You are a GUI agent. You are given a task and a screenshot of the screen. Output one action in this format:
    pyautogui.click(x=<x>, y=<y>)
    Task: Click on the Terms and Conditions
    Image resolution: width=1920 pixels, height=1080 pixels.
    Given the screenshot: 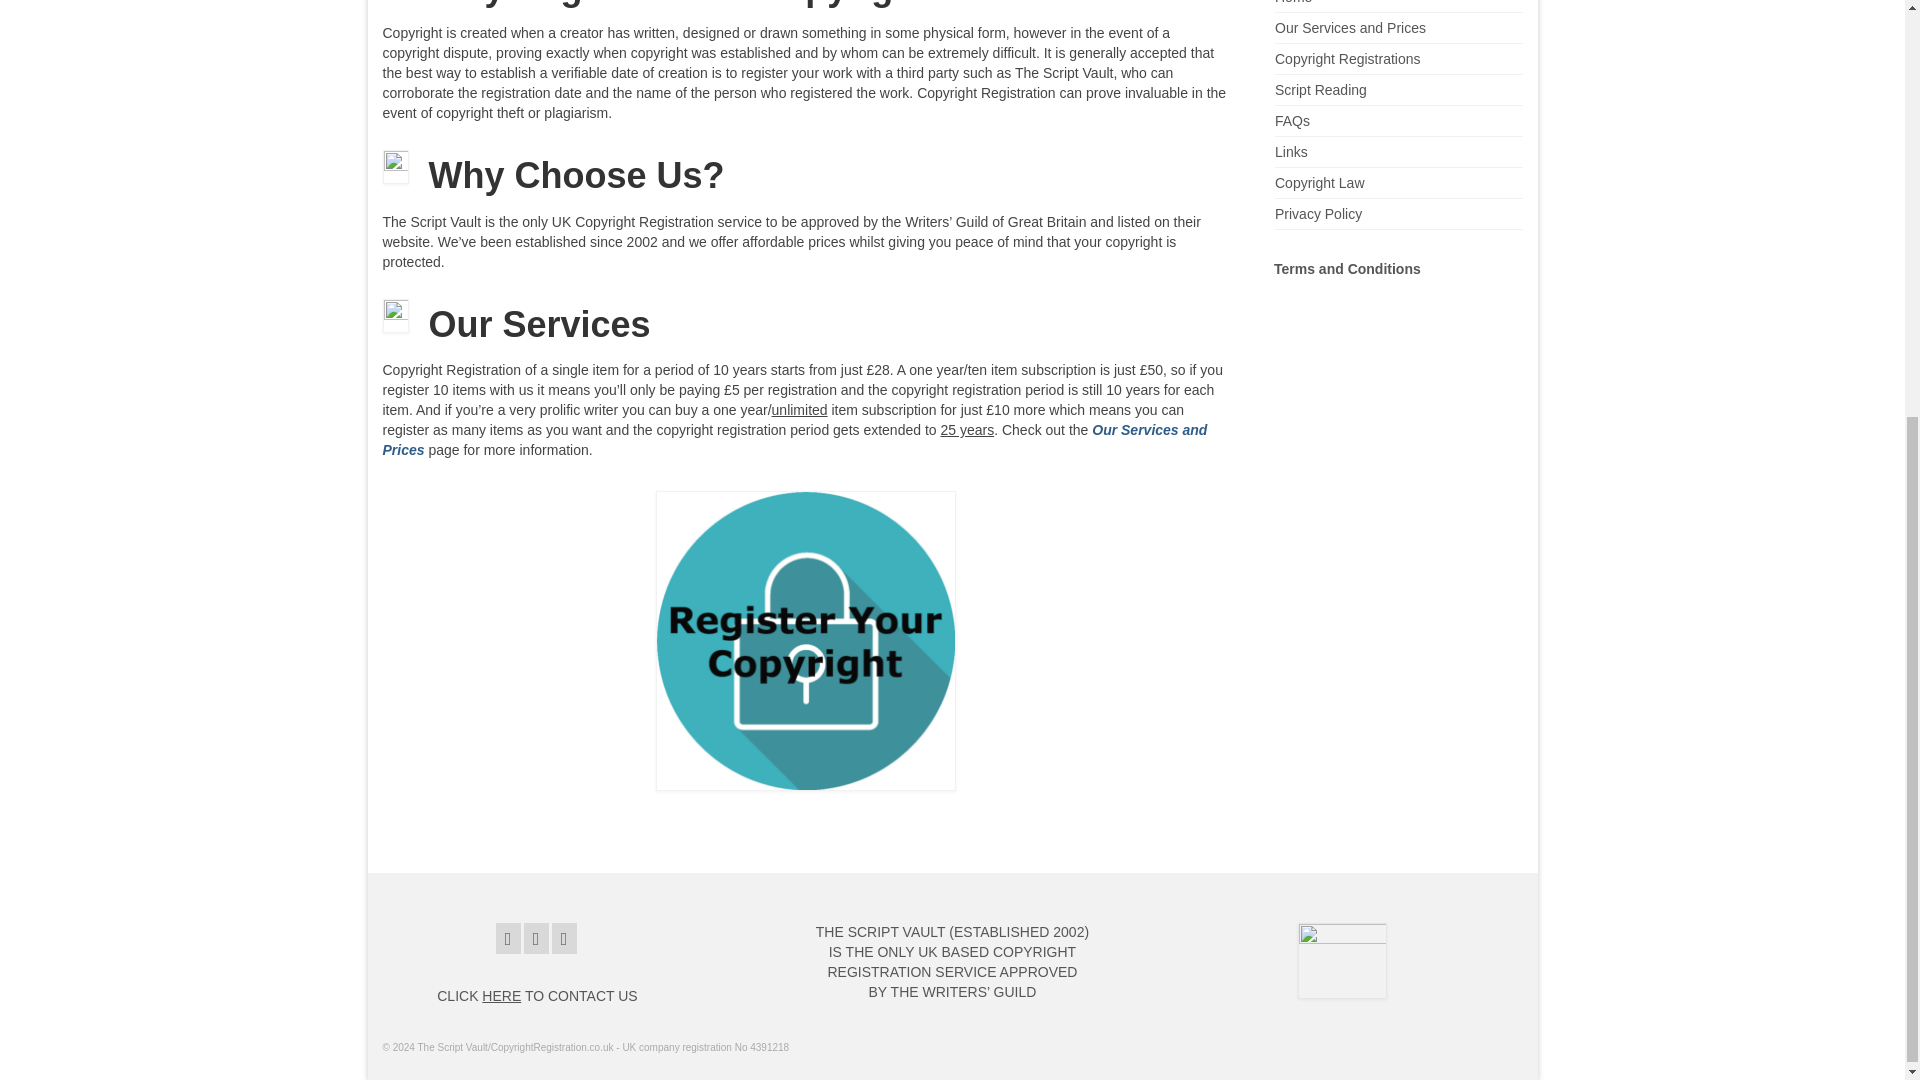 What is the action you would take?
    pyautogui.click(x=1347, y=268)
    